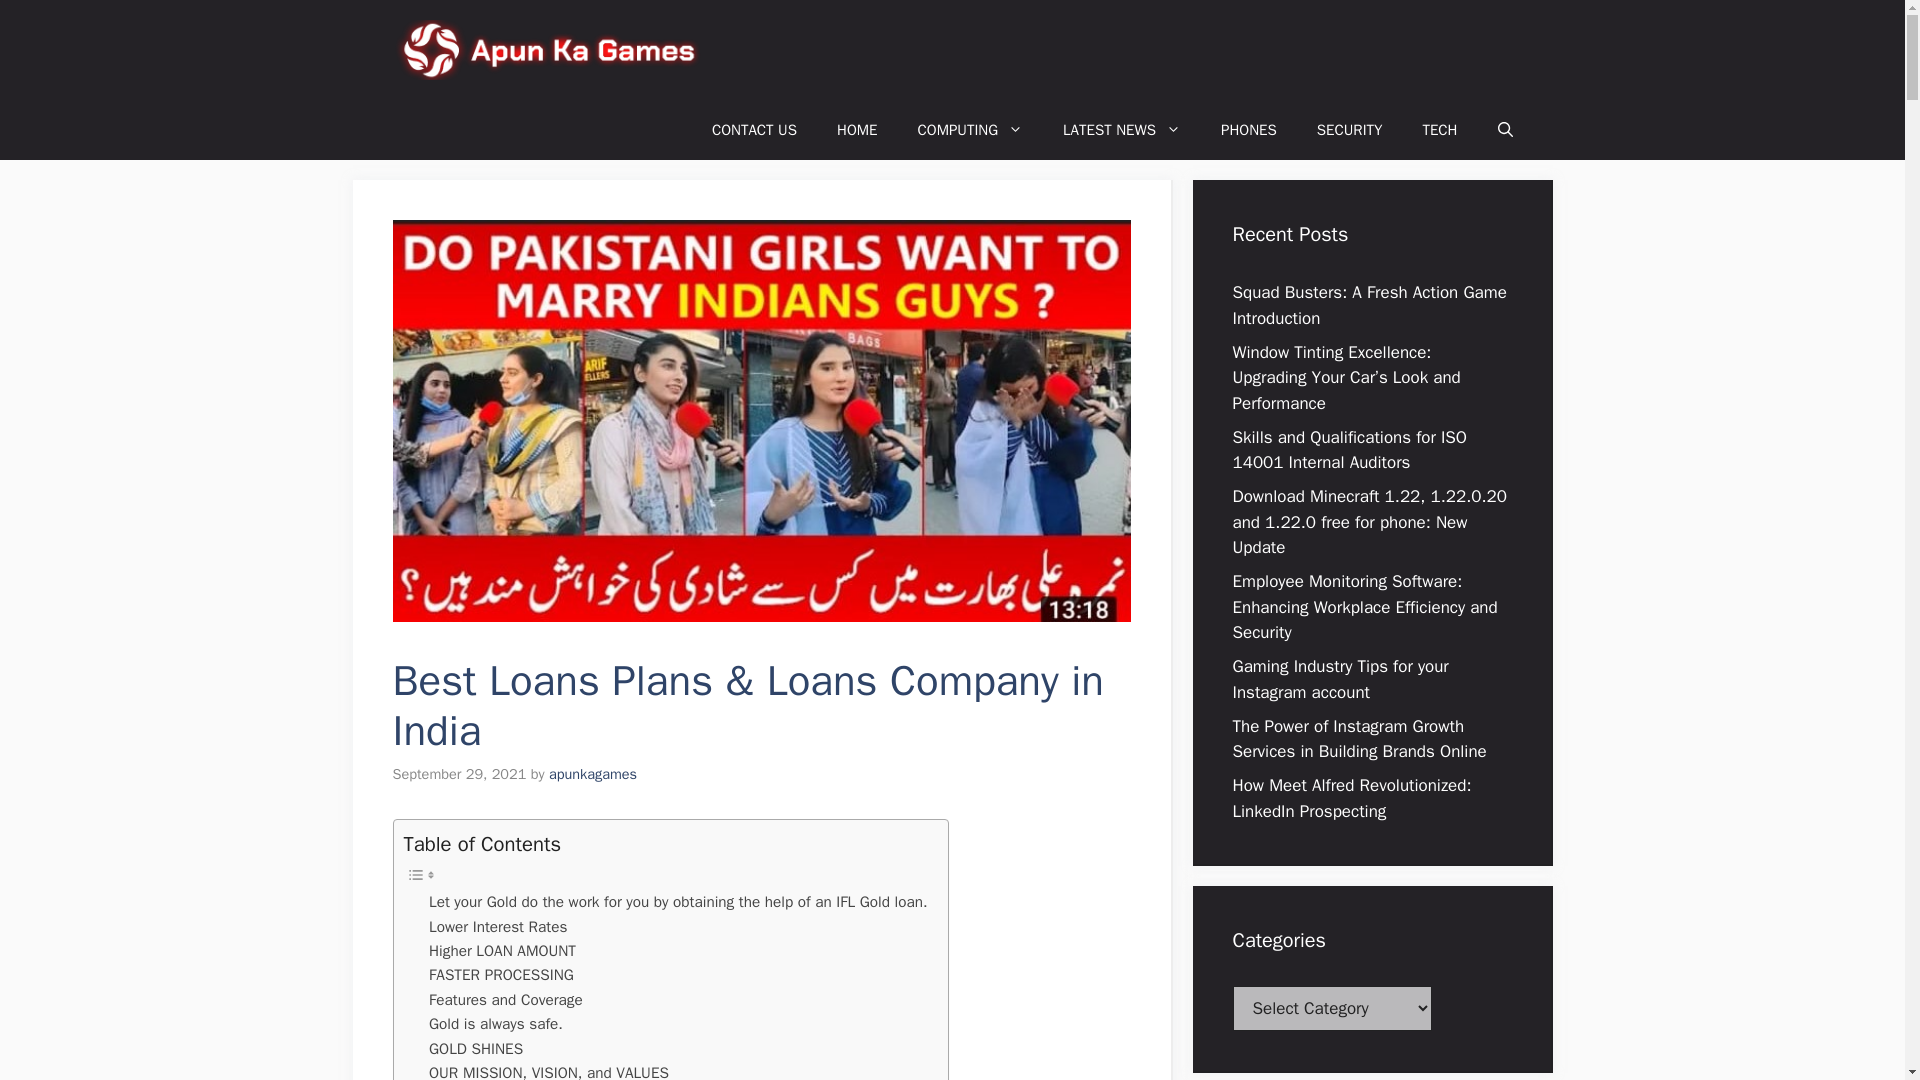 The width and height of the screenshot is (1920, 1080). I want to click on Gold is always safe., so click(495, 1023).